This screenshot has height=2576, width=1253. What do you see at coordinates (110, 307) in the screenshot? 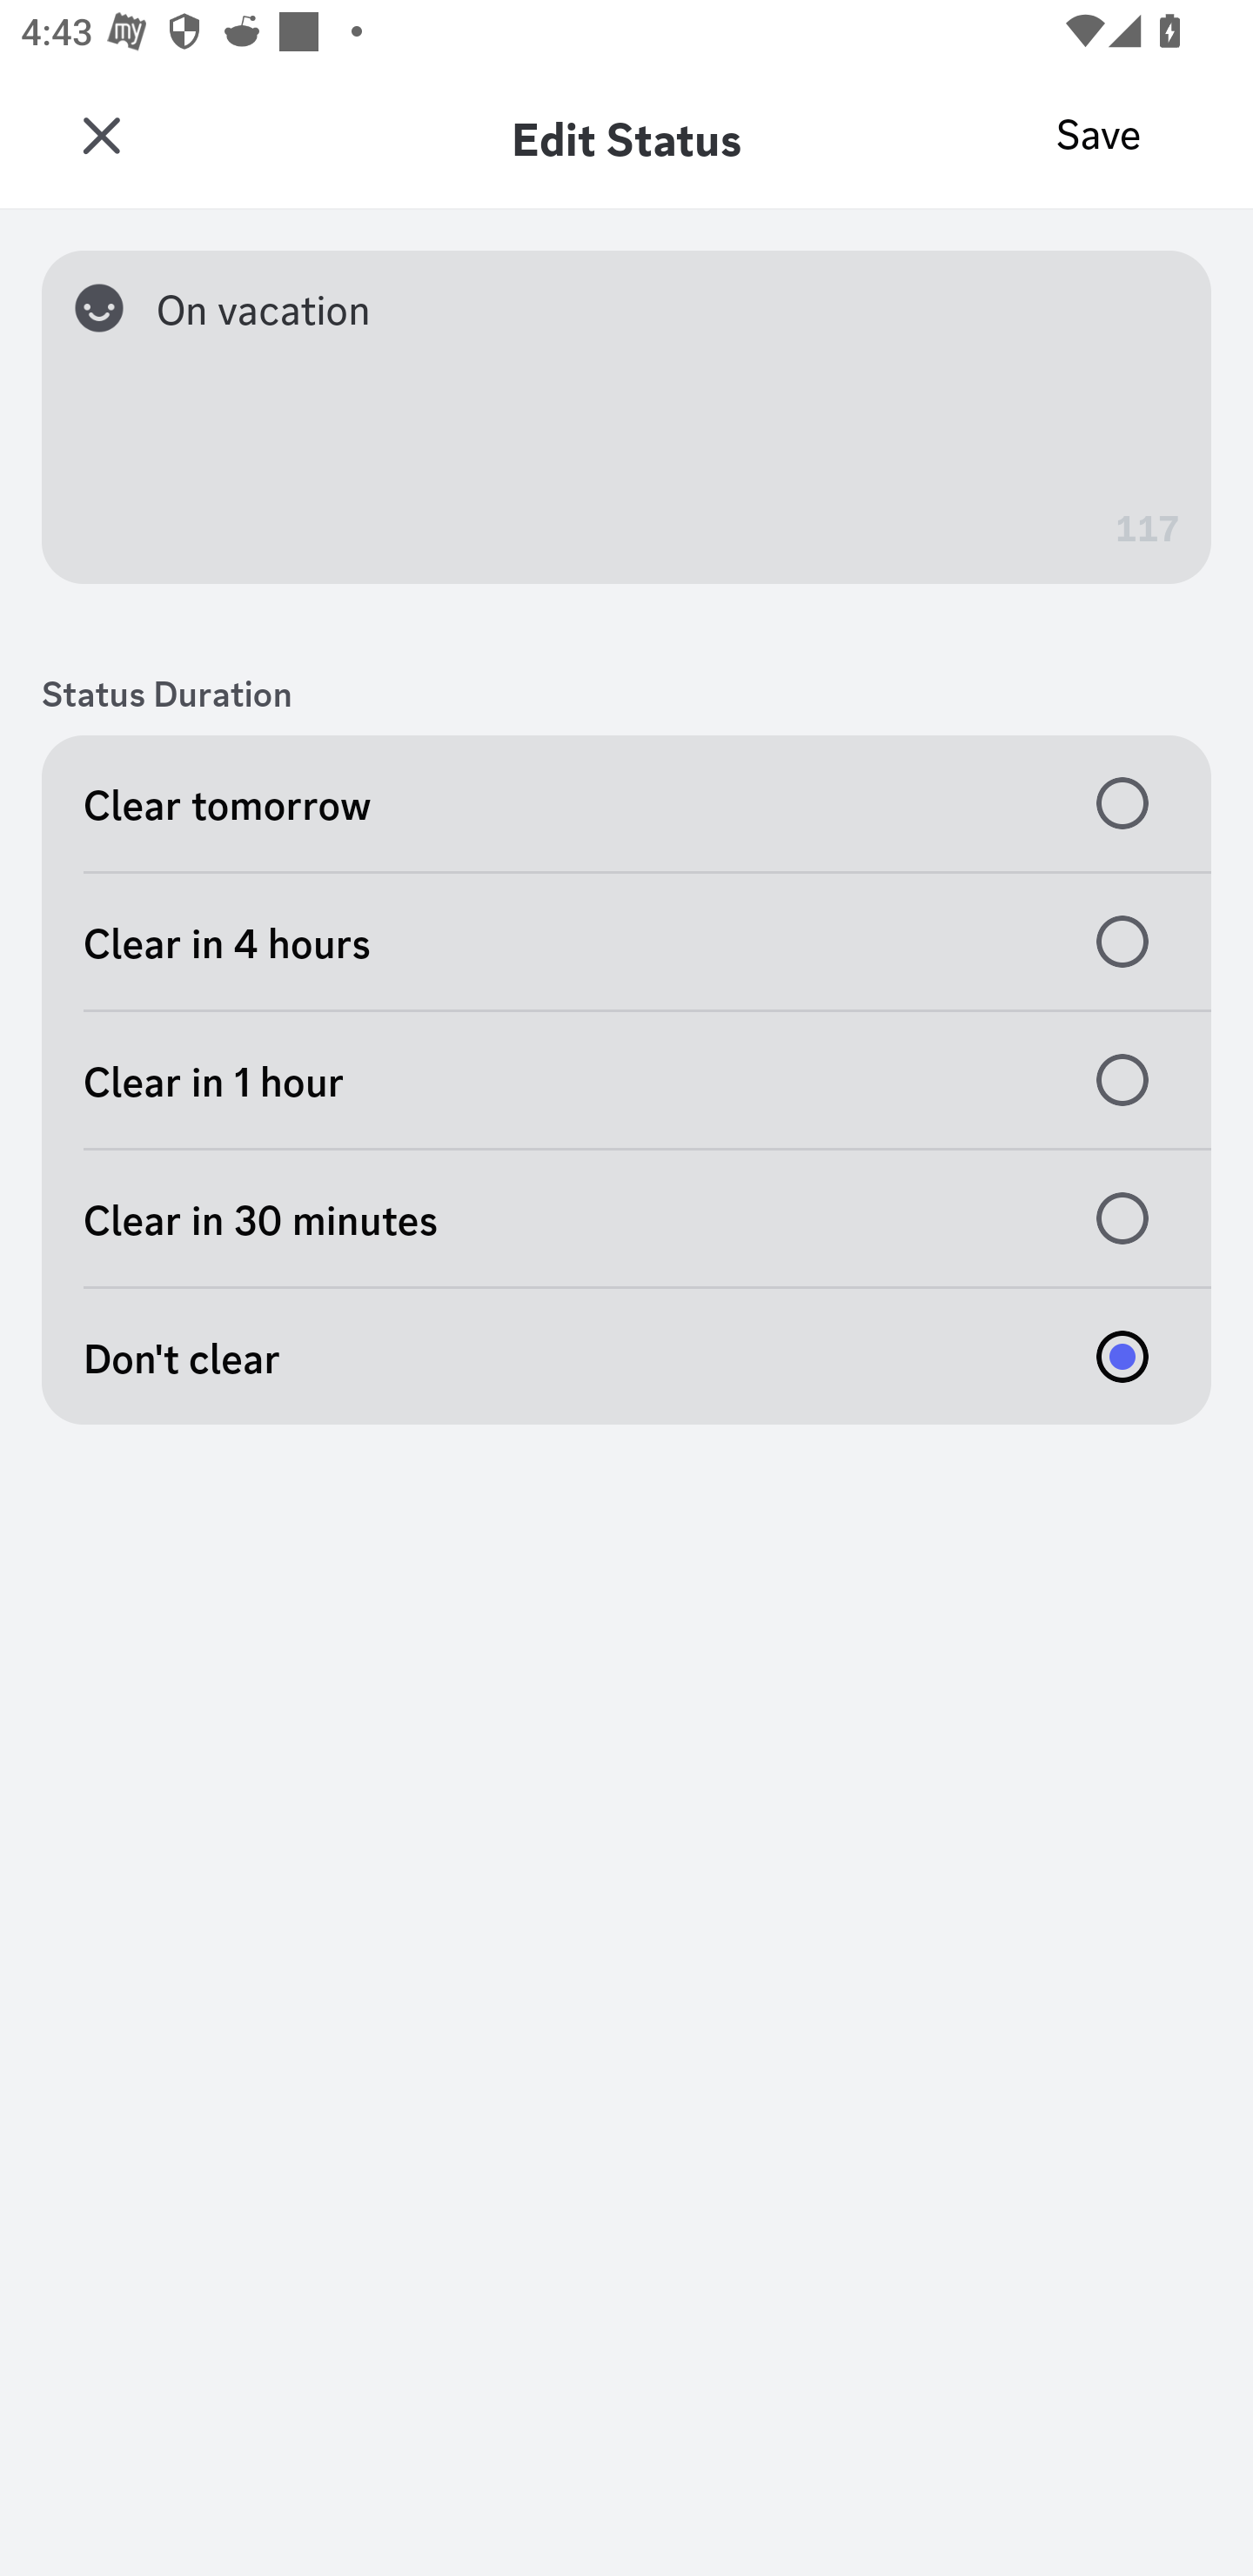
I see `Select Custom Status Emoji` at bounding box center [110, 307].